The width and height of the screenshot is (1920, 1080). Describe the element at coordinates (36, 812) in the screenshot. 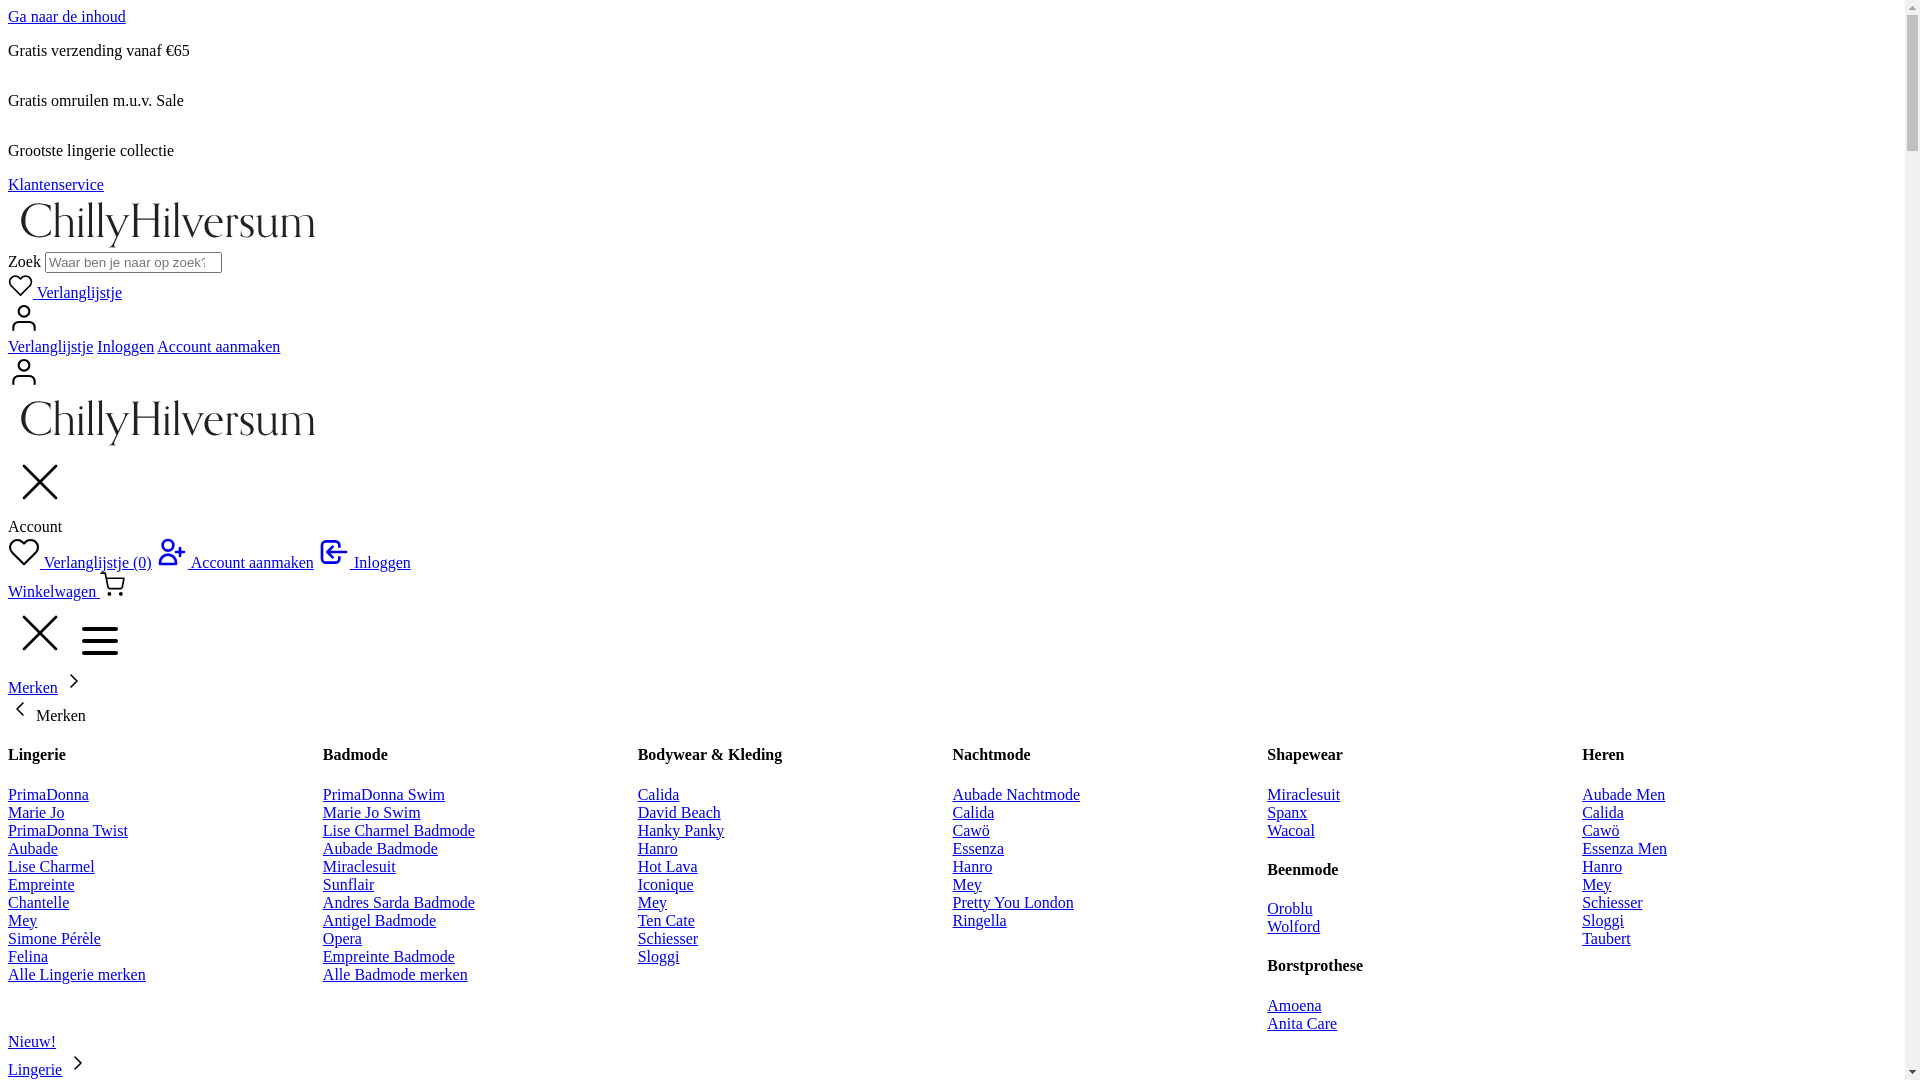

I see `Marie Jo` at that location.